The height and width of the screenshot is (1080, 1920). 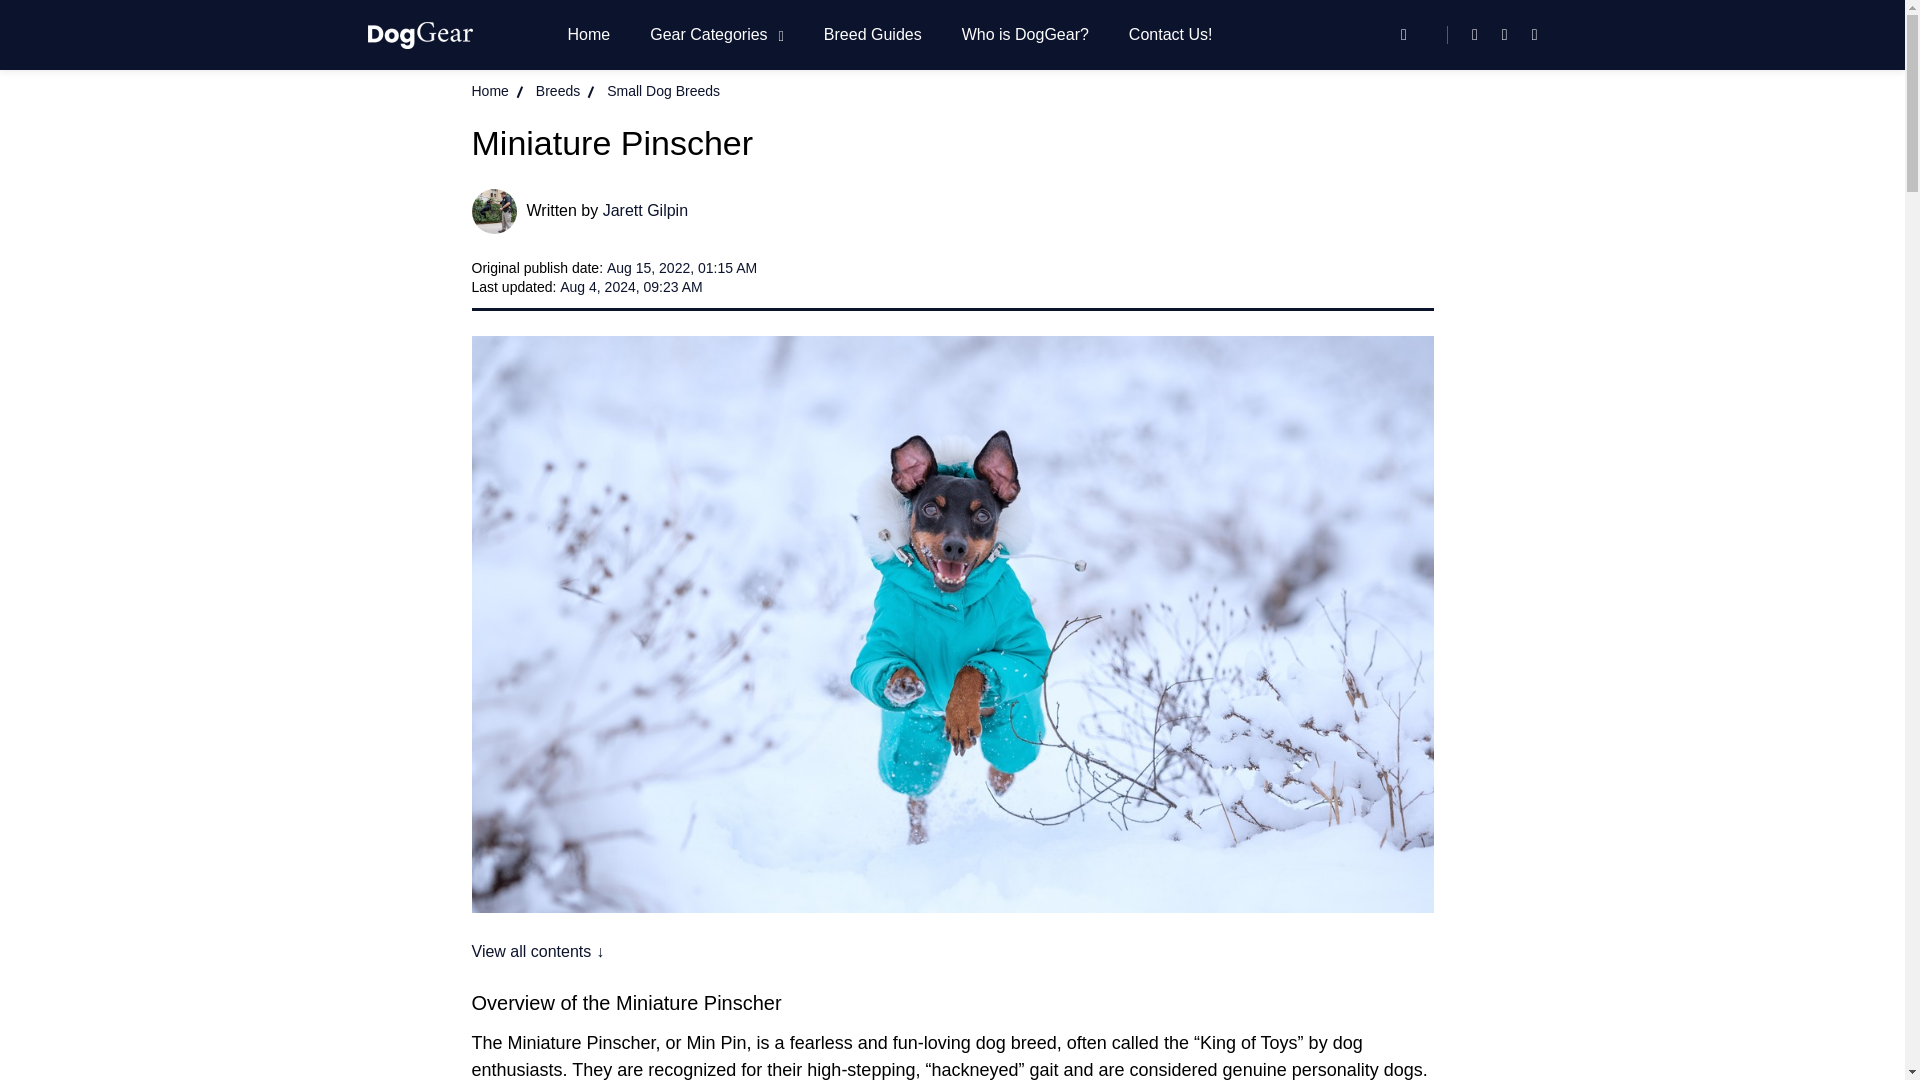 I want to click on Contact Us!, so click(x=1170, y=34).